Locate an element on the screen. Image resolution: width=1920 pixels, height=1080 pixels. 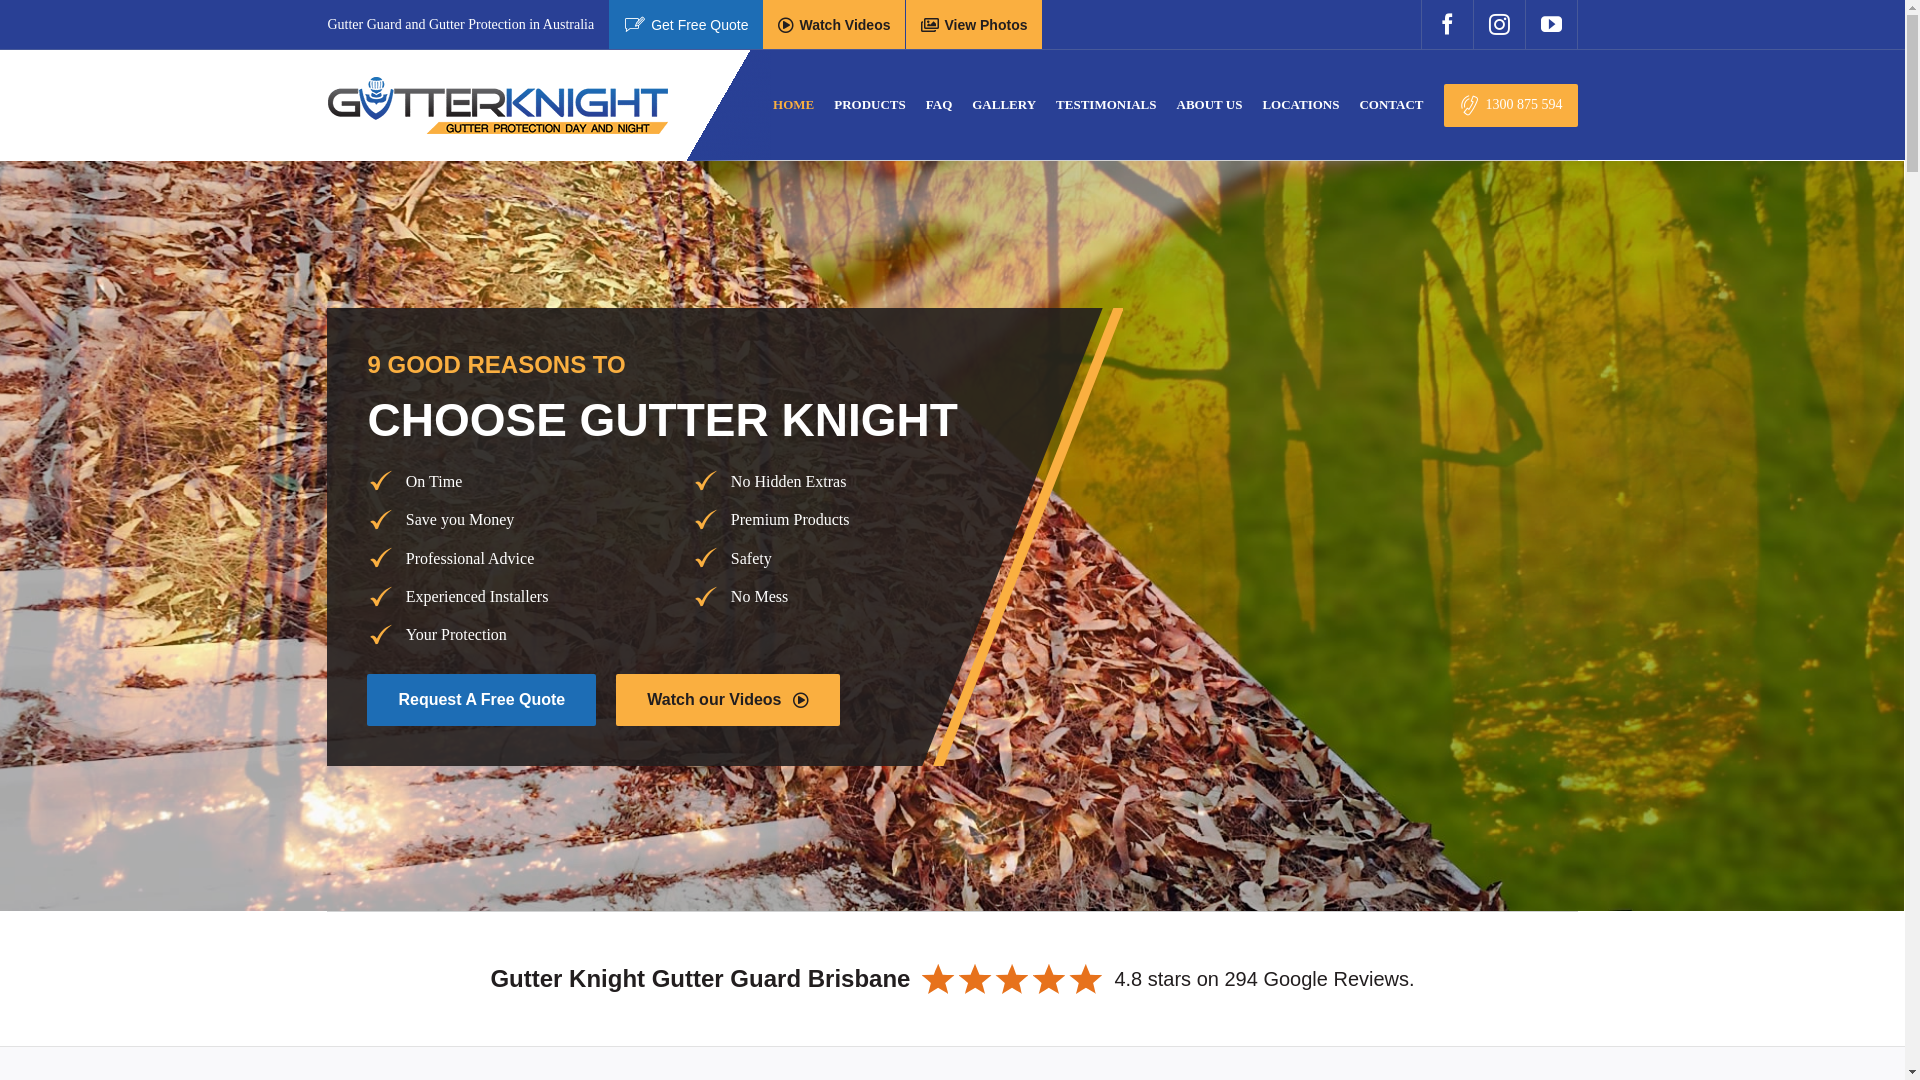
1300 875 594 is located at coordinates (1511, 106).